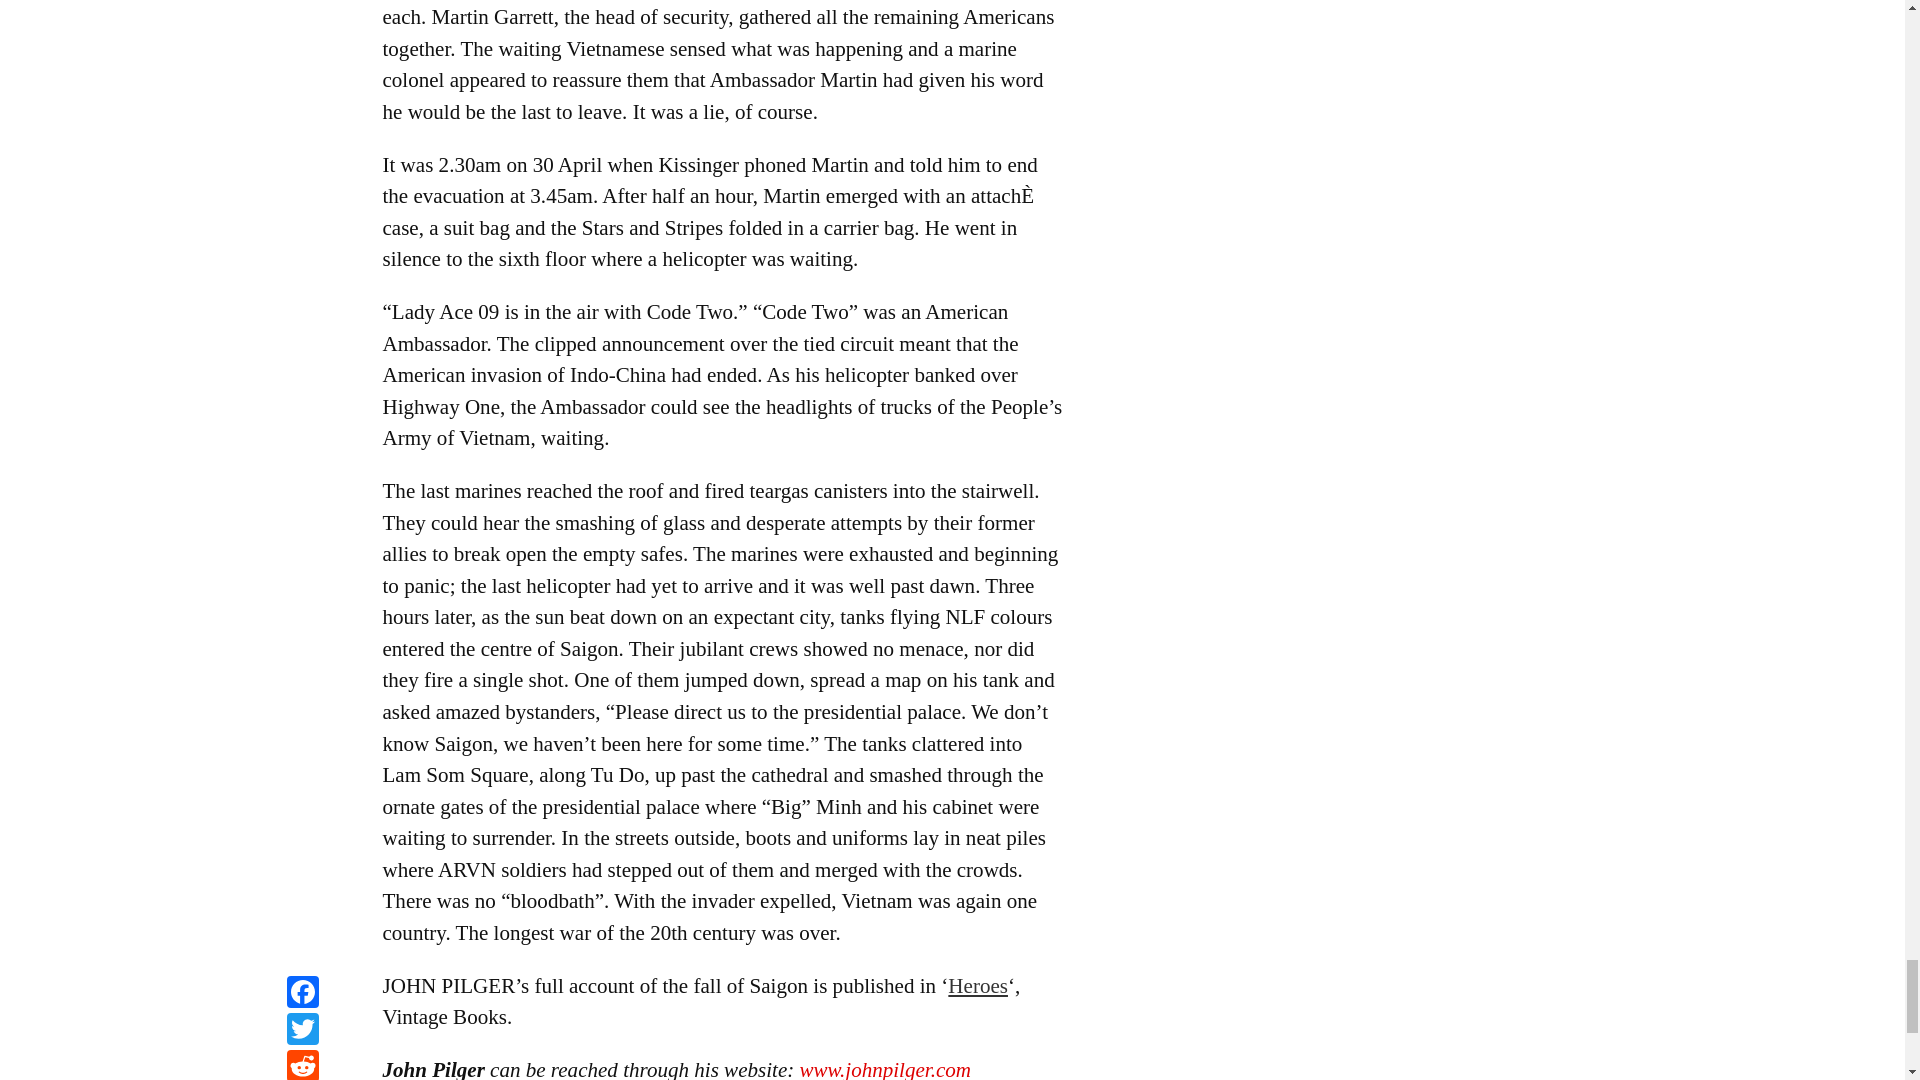 The image size is (1920, 1080). What do you see at coordinates (978, 986) in the screenshot?
I see `Heroes` at bounding box center [978, 986].